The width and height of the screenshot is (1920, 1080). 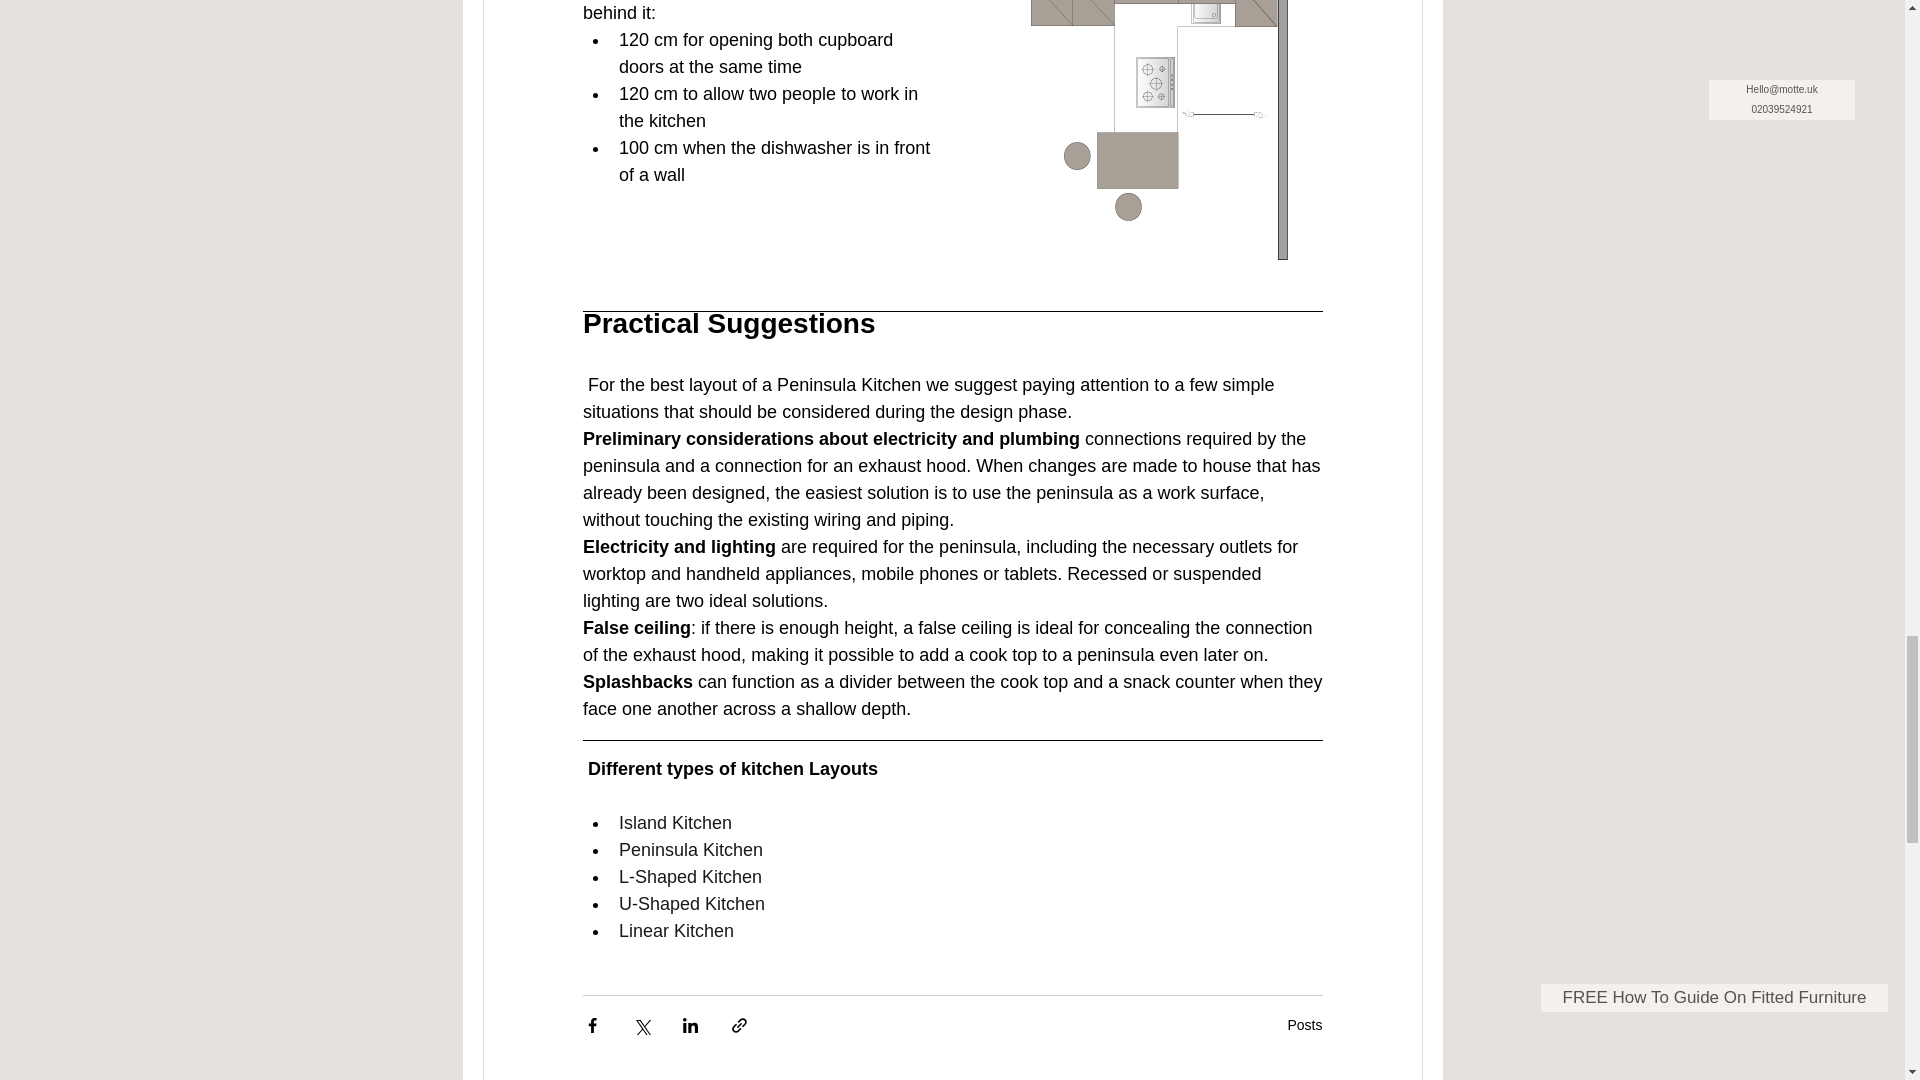 I want to click on Island Kitchen, so click(x=674, y=822).